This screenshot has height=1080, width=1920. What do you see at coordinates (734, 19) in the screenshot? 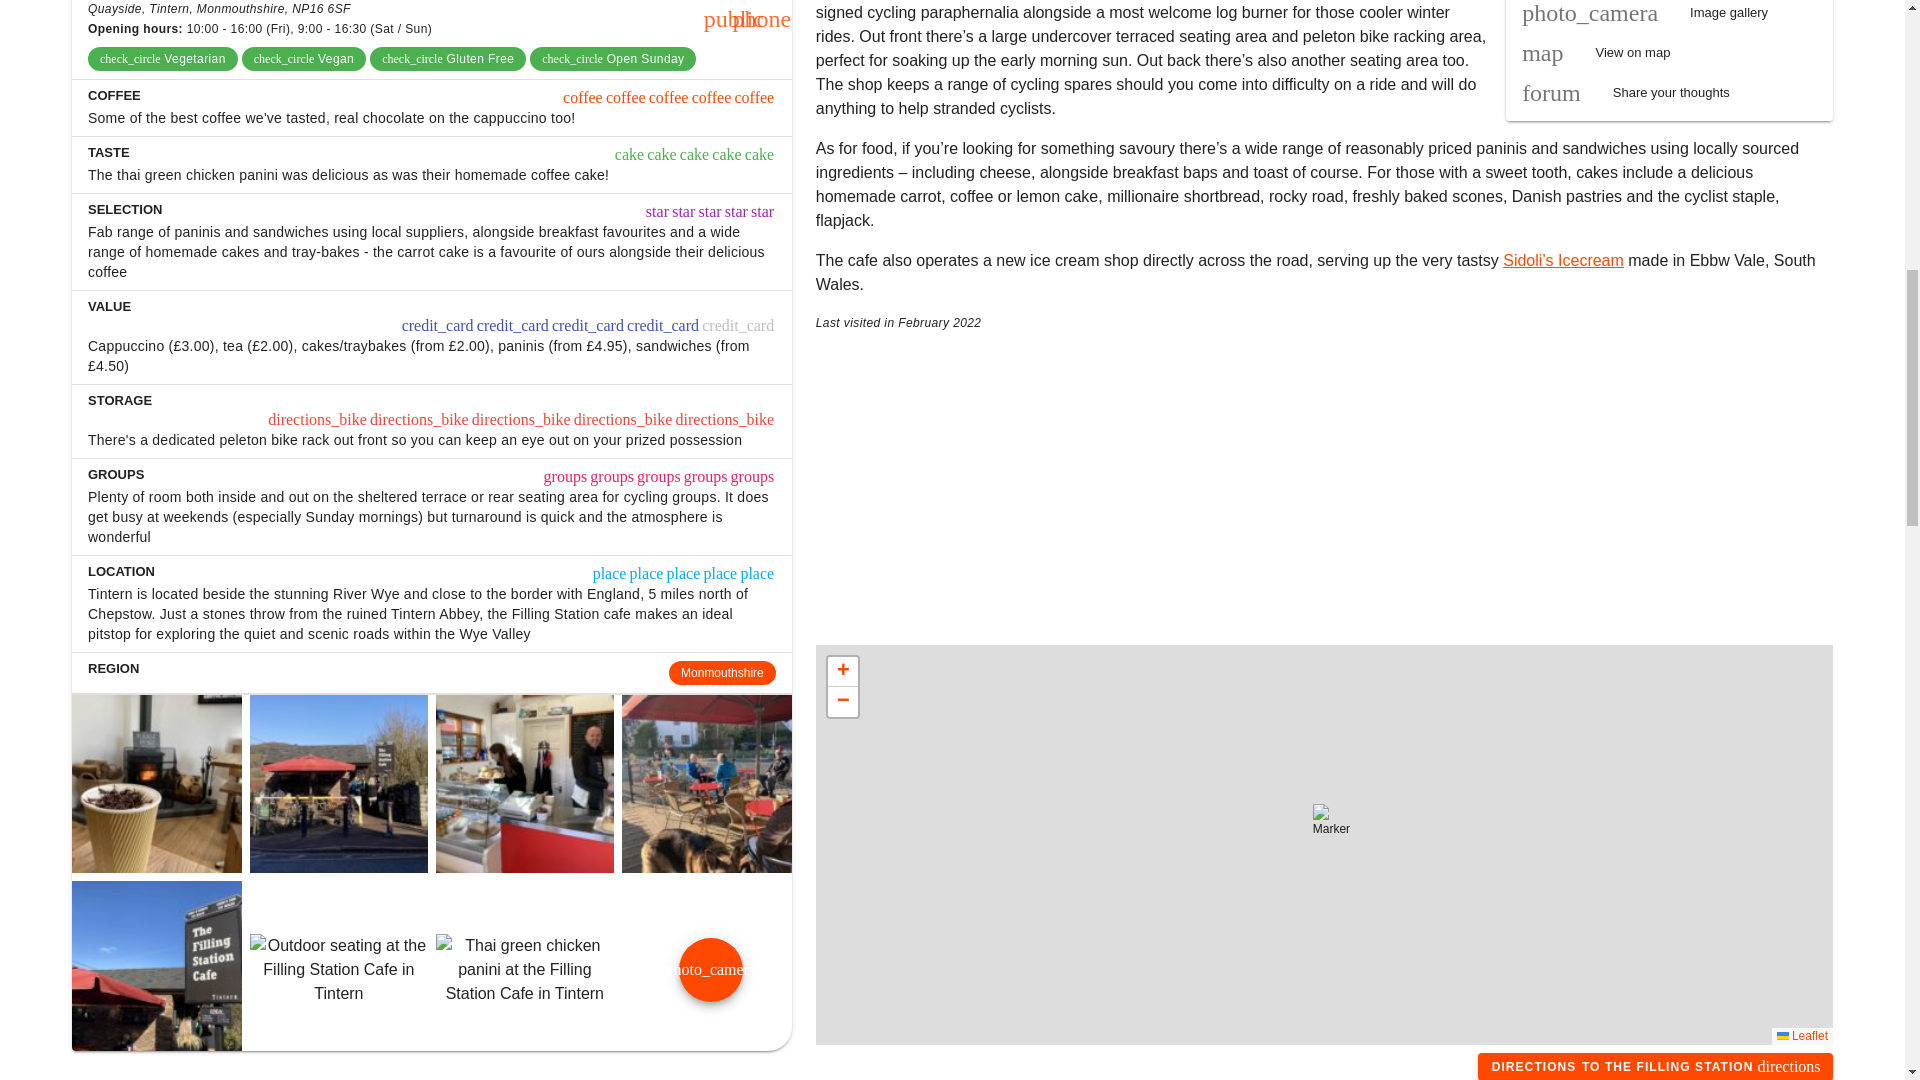
I see `View The Filling Station's website` at bounding box center [734, 19].